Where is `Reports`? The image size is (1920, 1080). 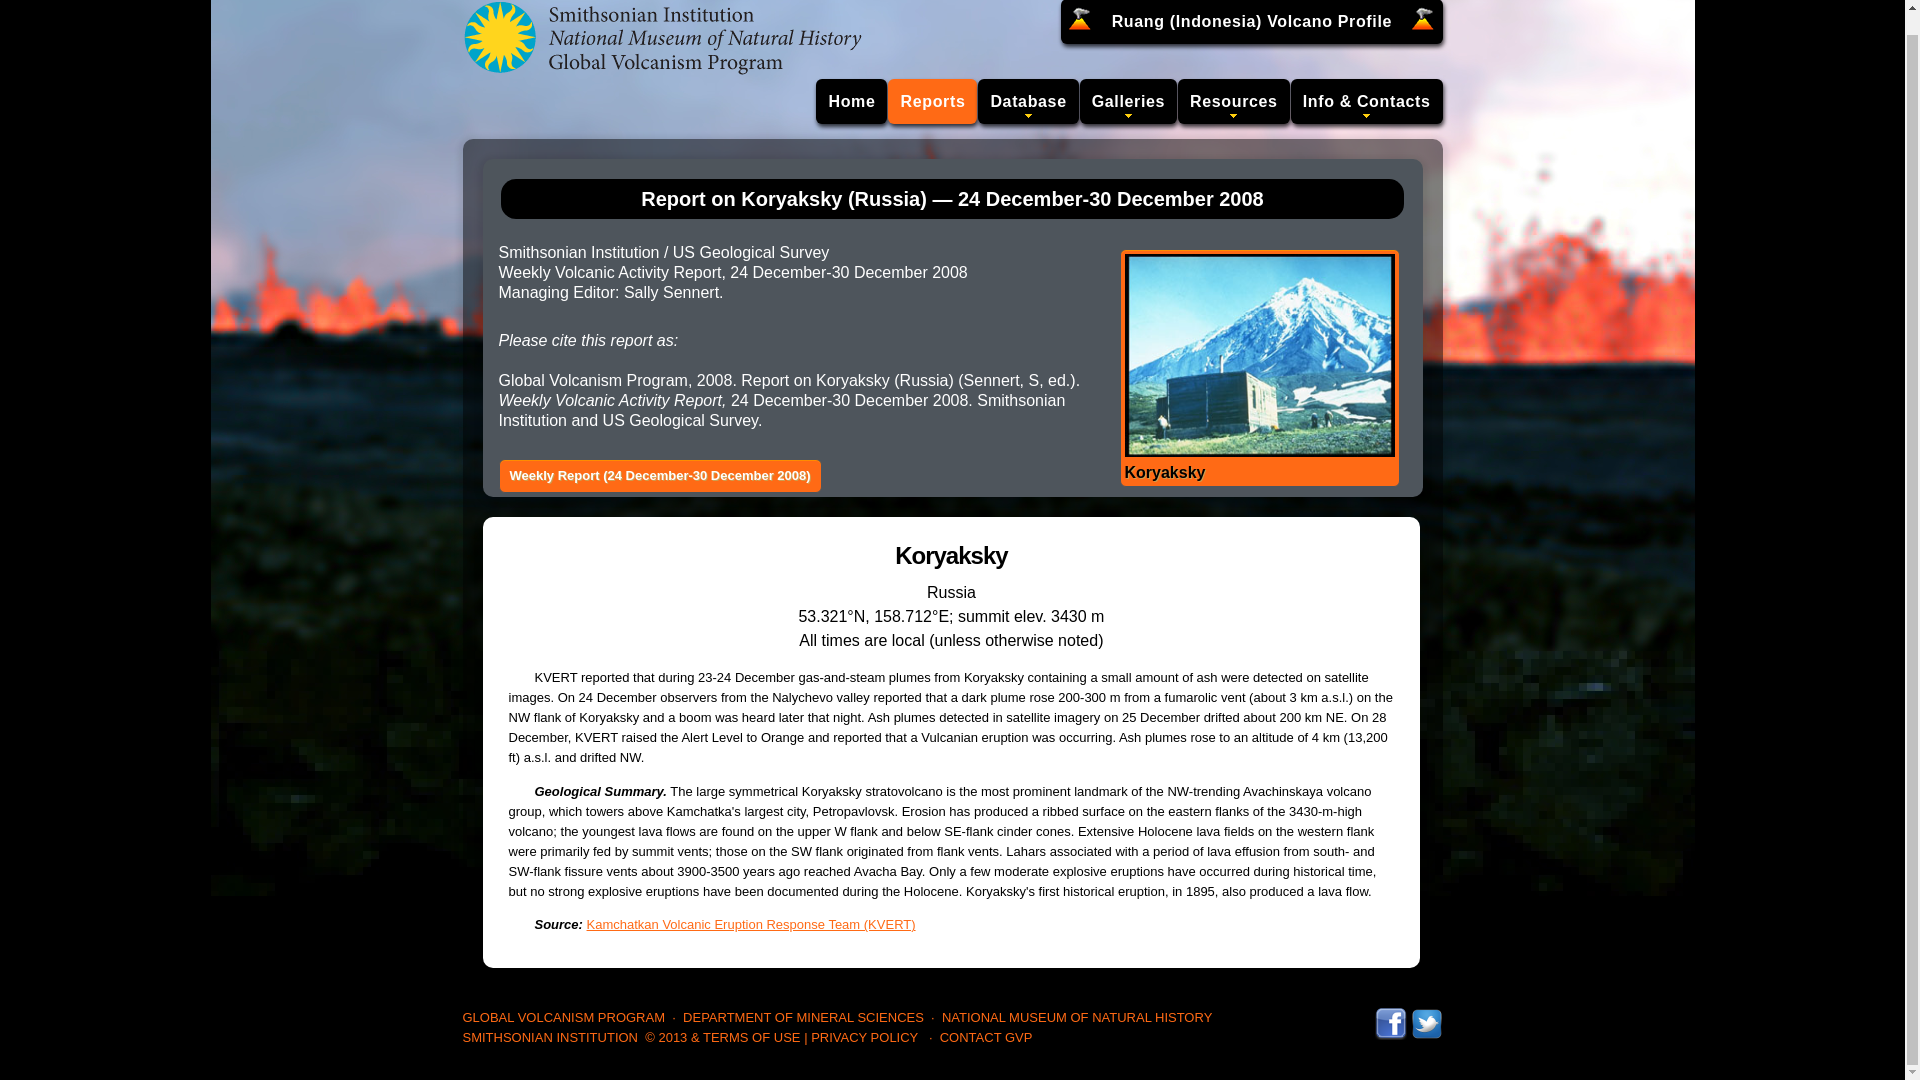
Reports is located at coordinates (932, 101).